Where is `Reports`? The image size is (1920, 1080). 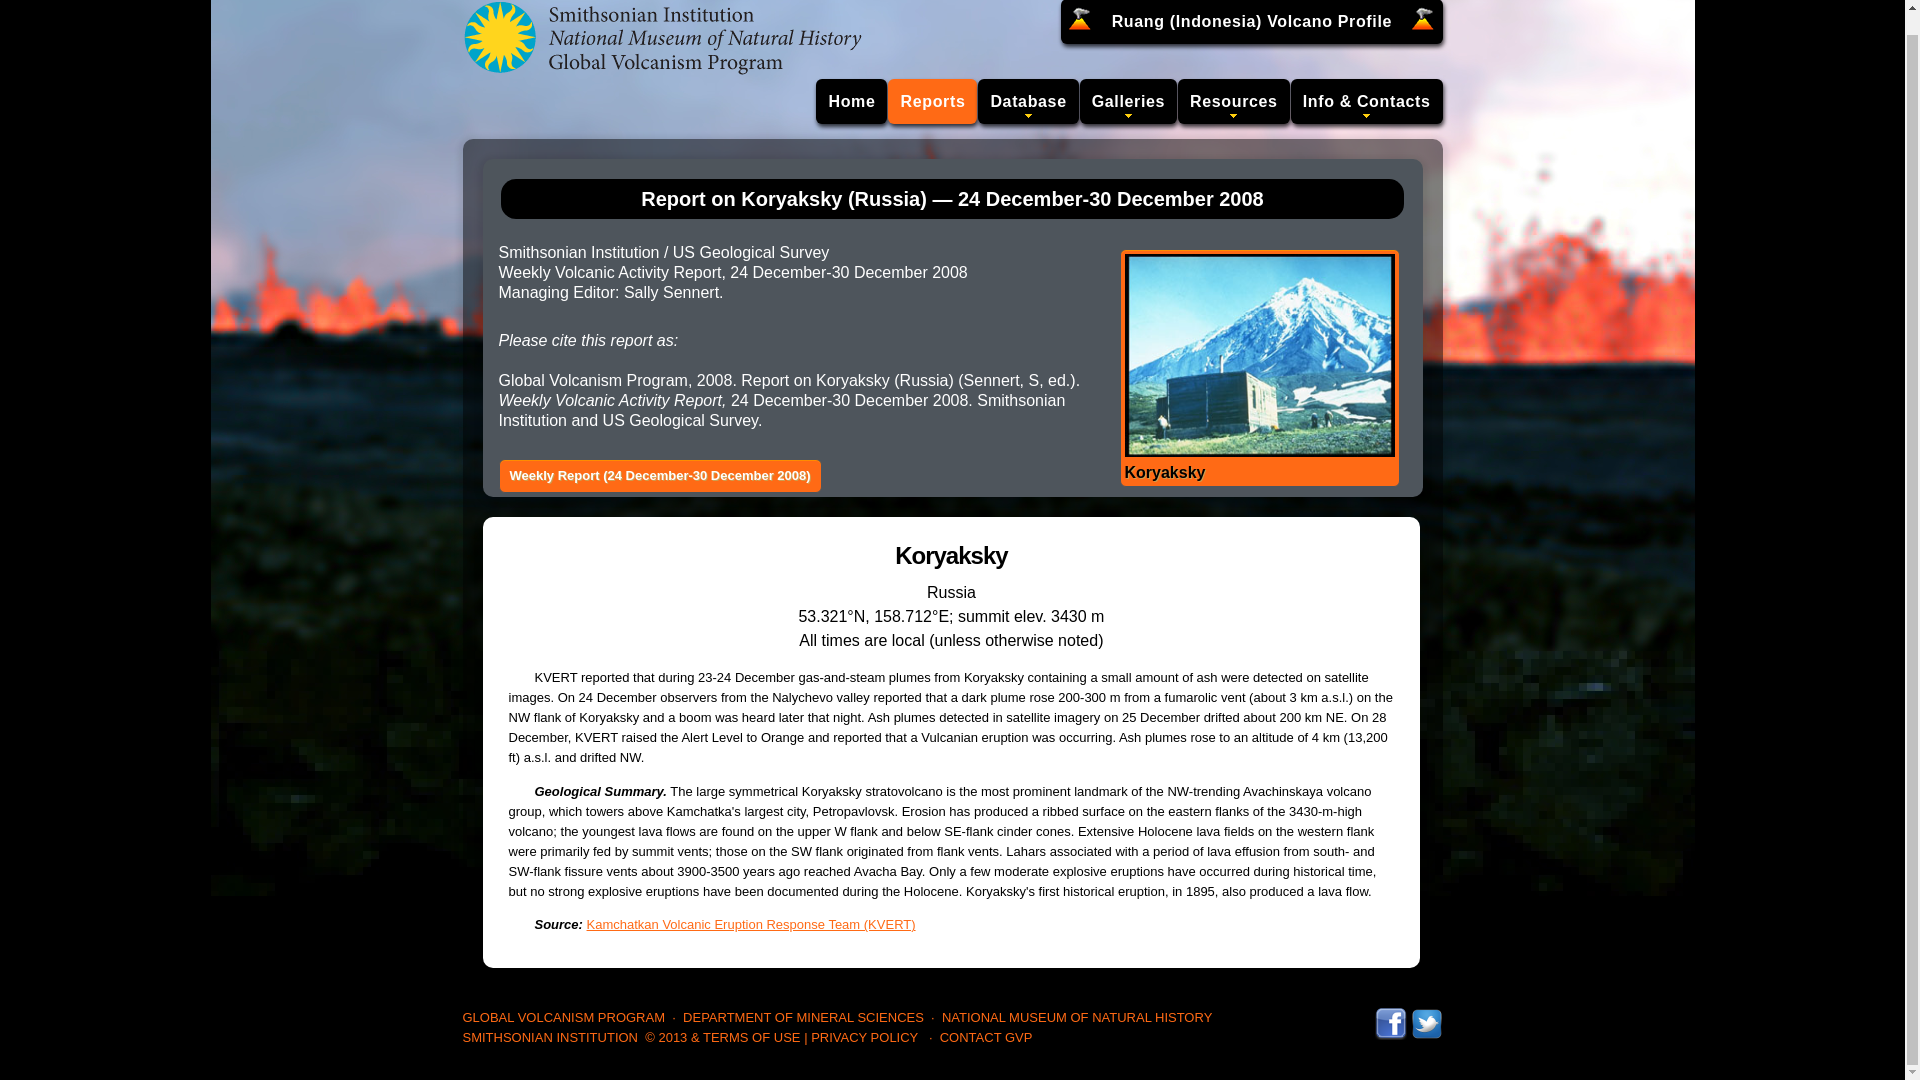
Reports is located at coordinates (932, 101).